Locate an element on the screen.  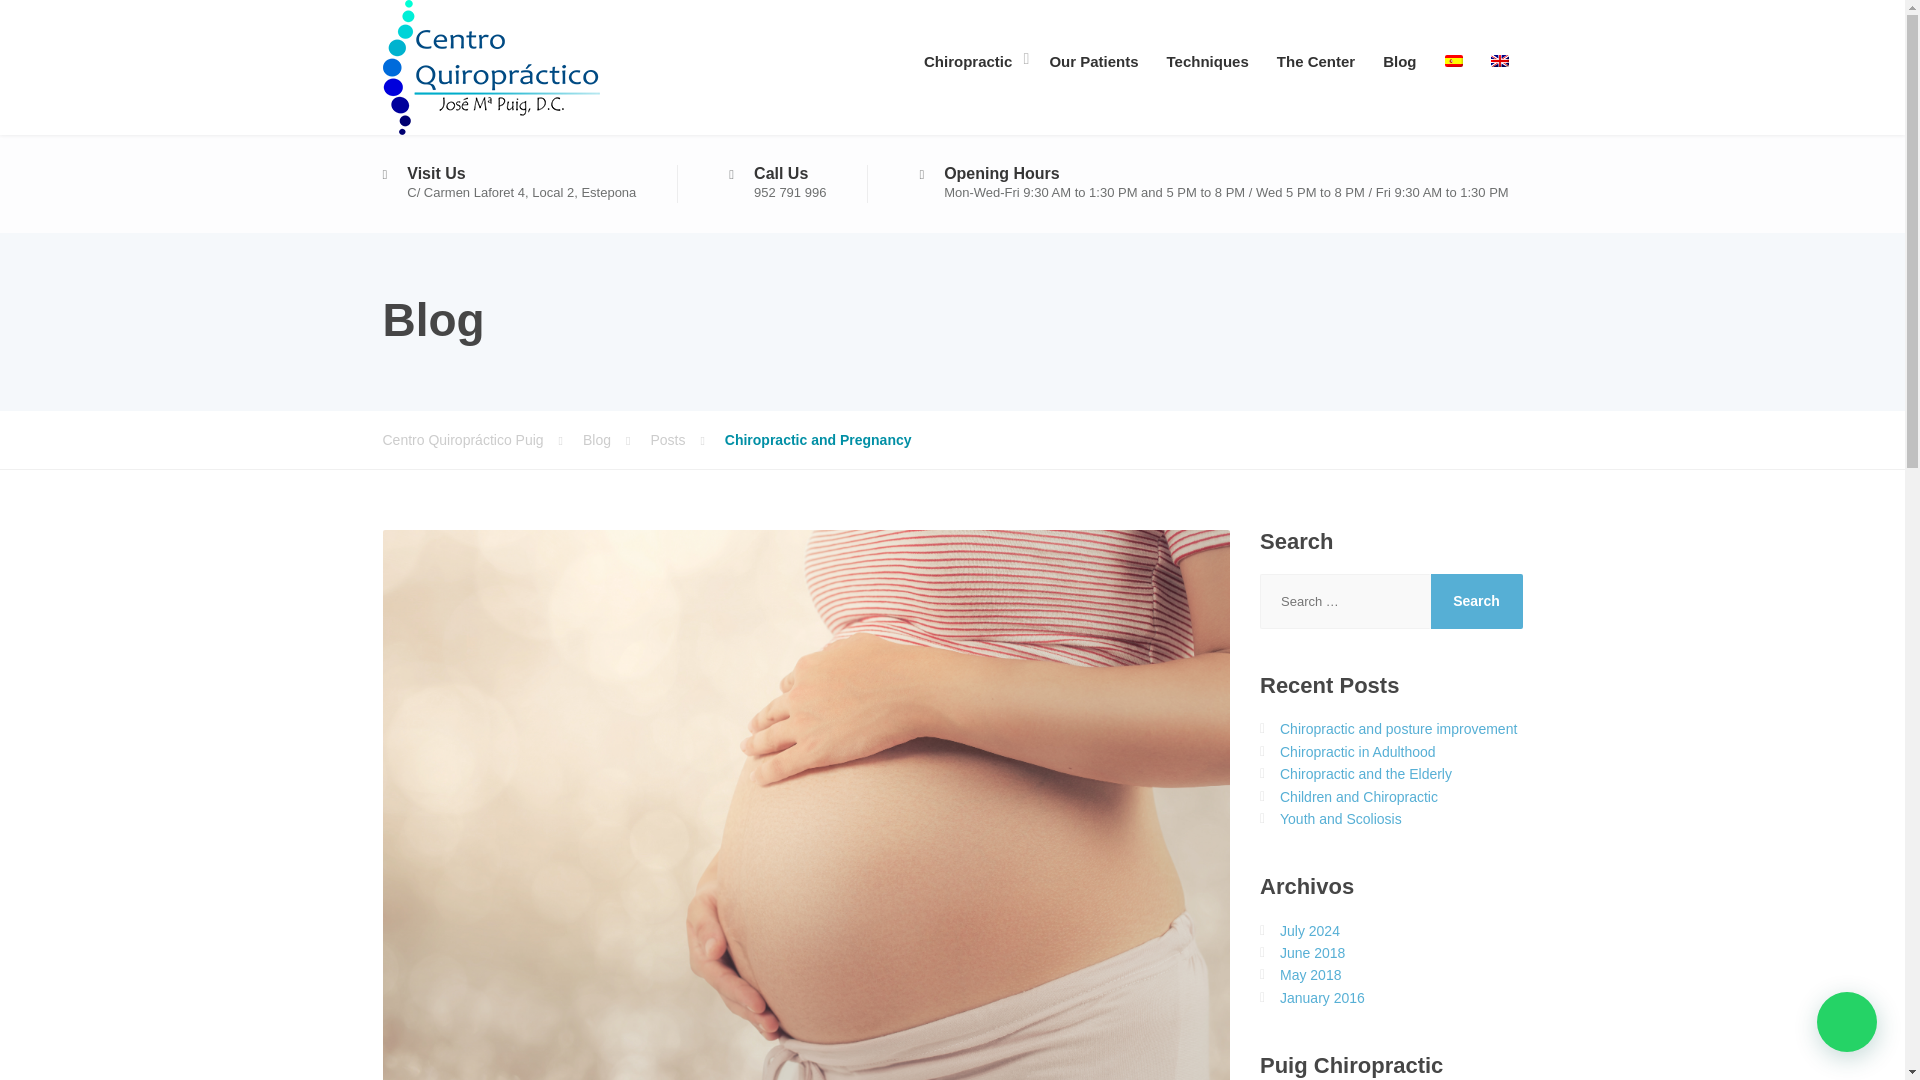
Chiropractic is located at coordinates (972, 58).